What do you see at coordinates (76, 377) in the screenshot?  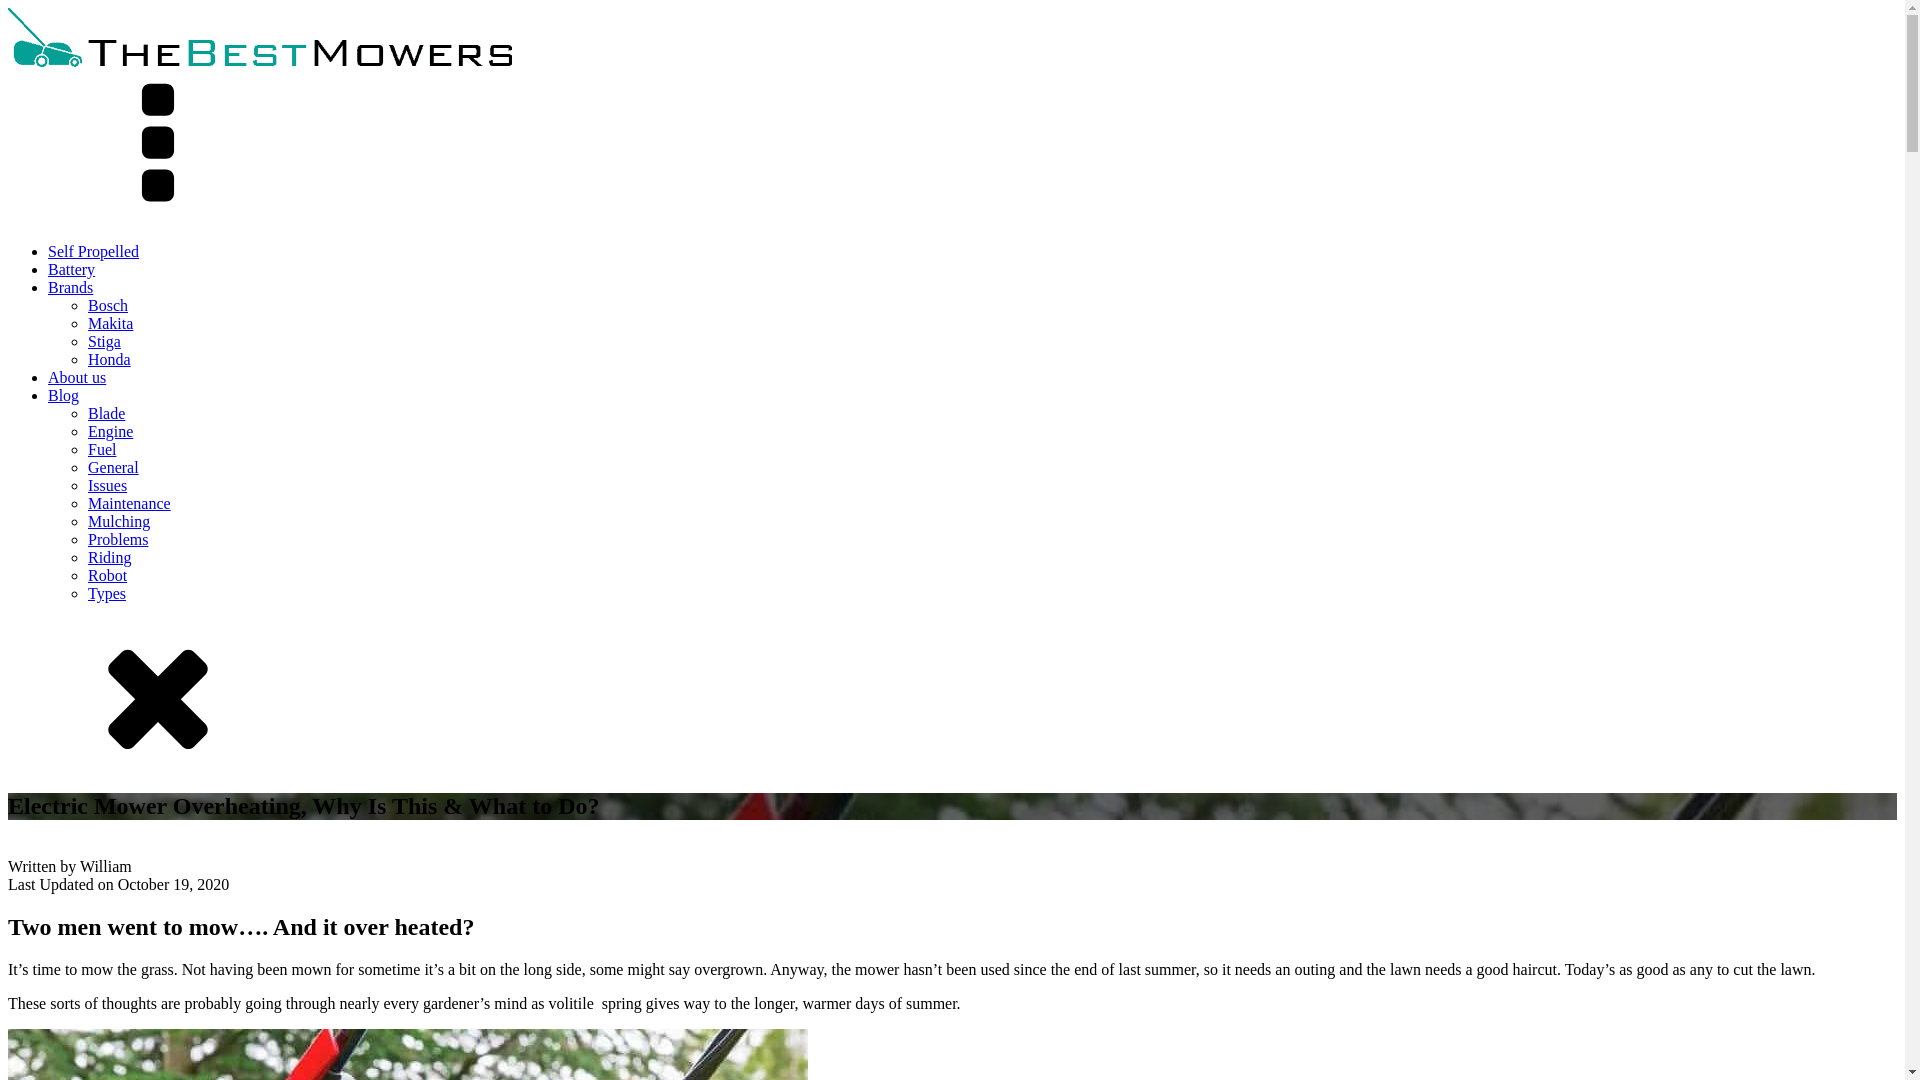 I see `About us` at bounding box center [76, 377].